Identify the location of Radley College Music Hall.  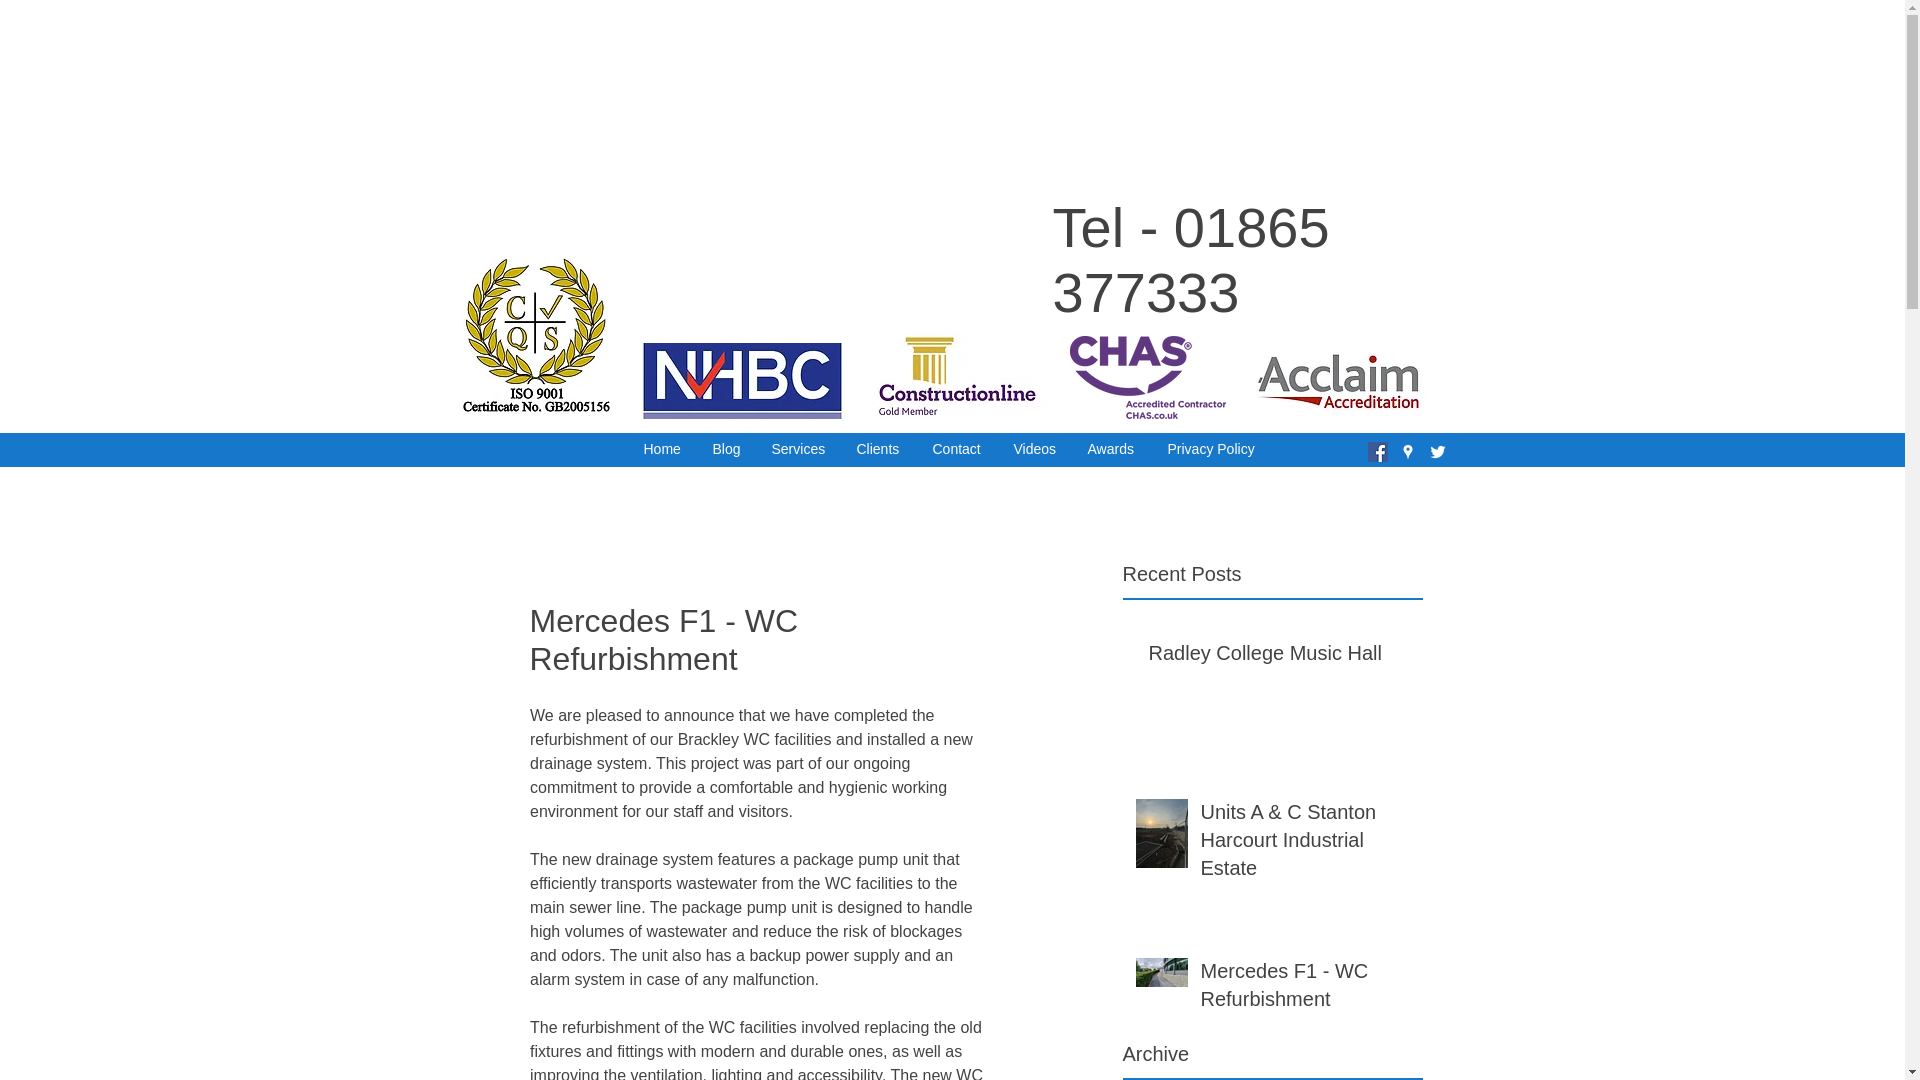
(1278, 657).